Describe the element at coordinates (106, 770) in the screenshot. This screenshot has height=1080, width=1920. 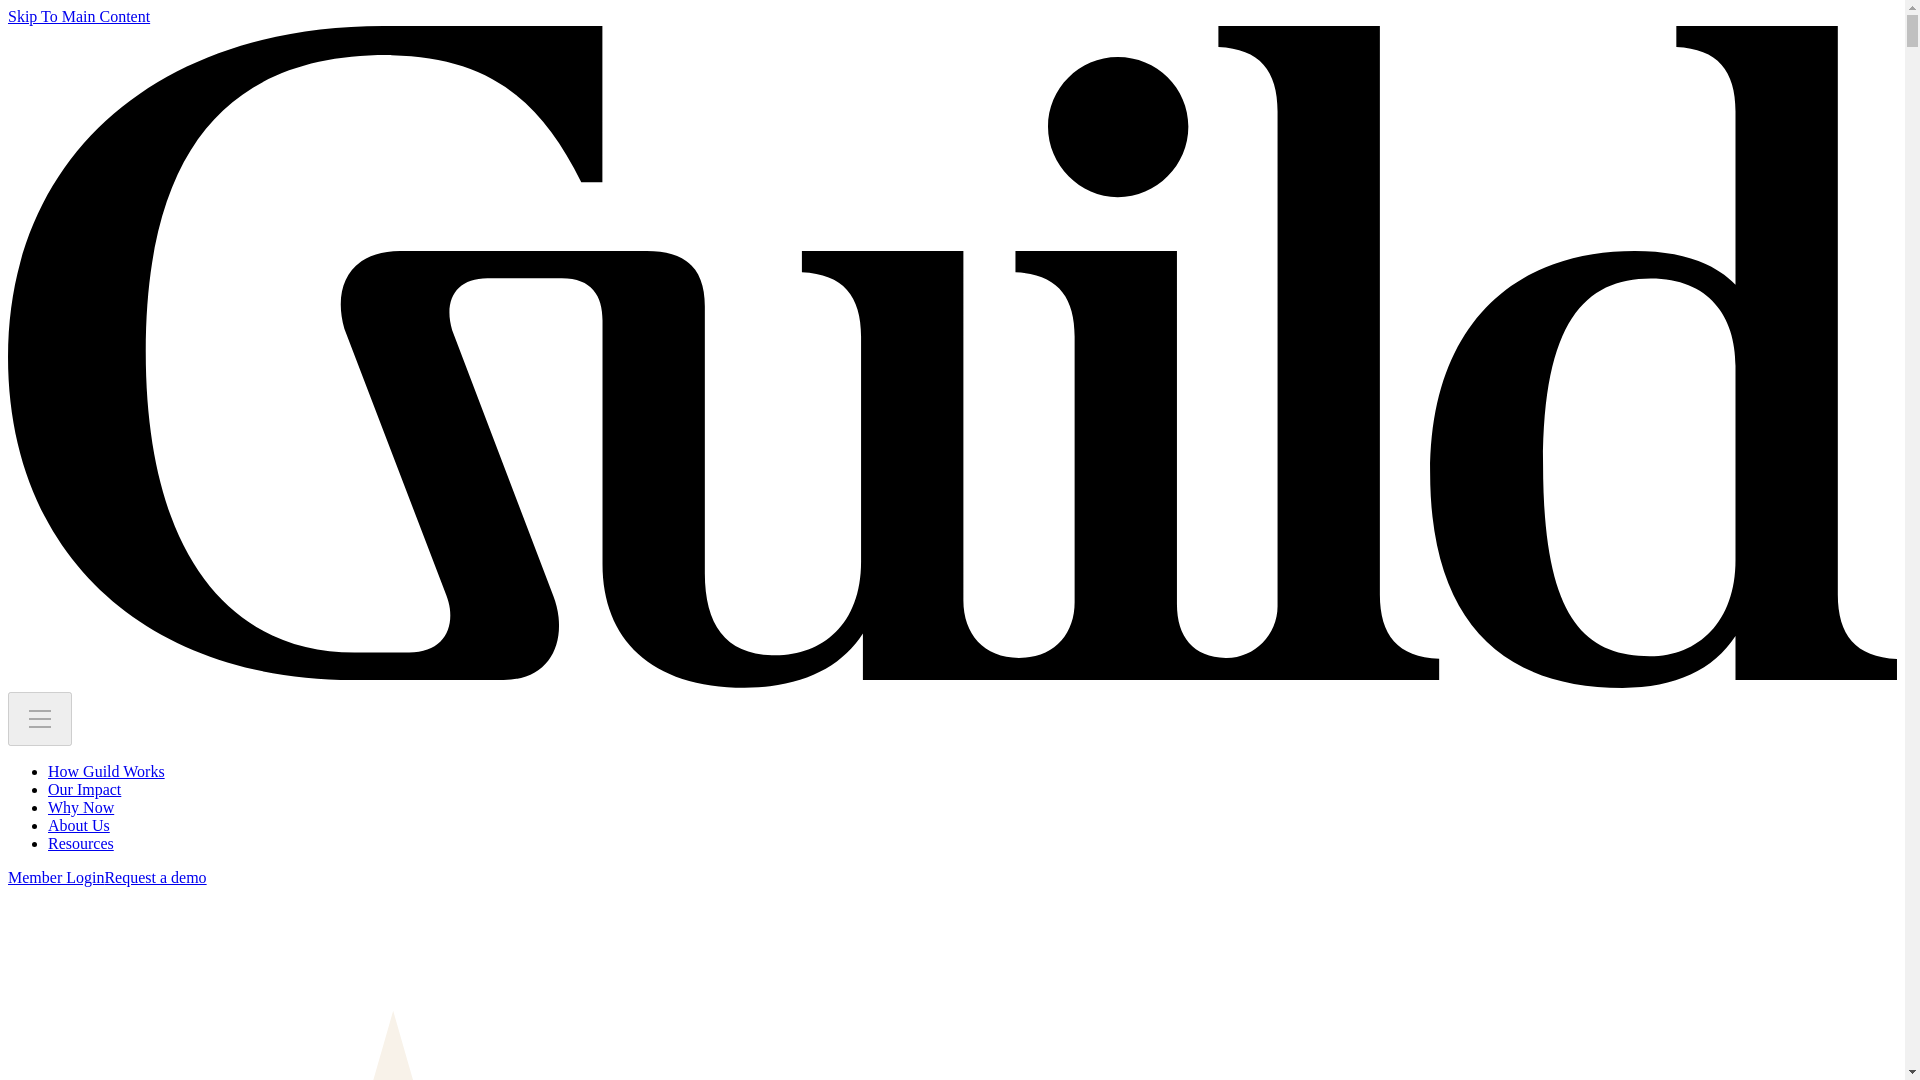
I see `How Guild Works` at that location.